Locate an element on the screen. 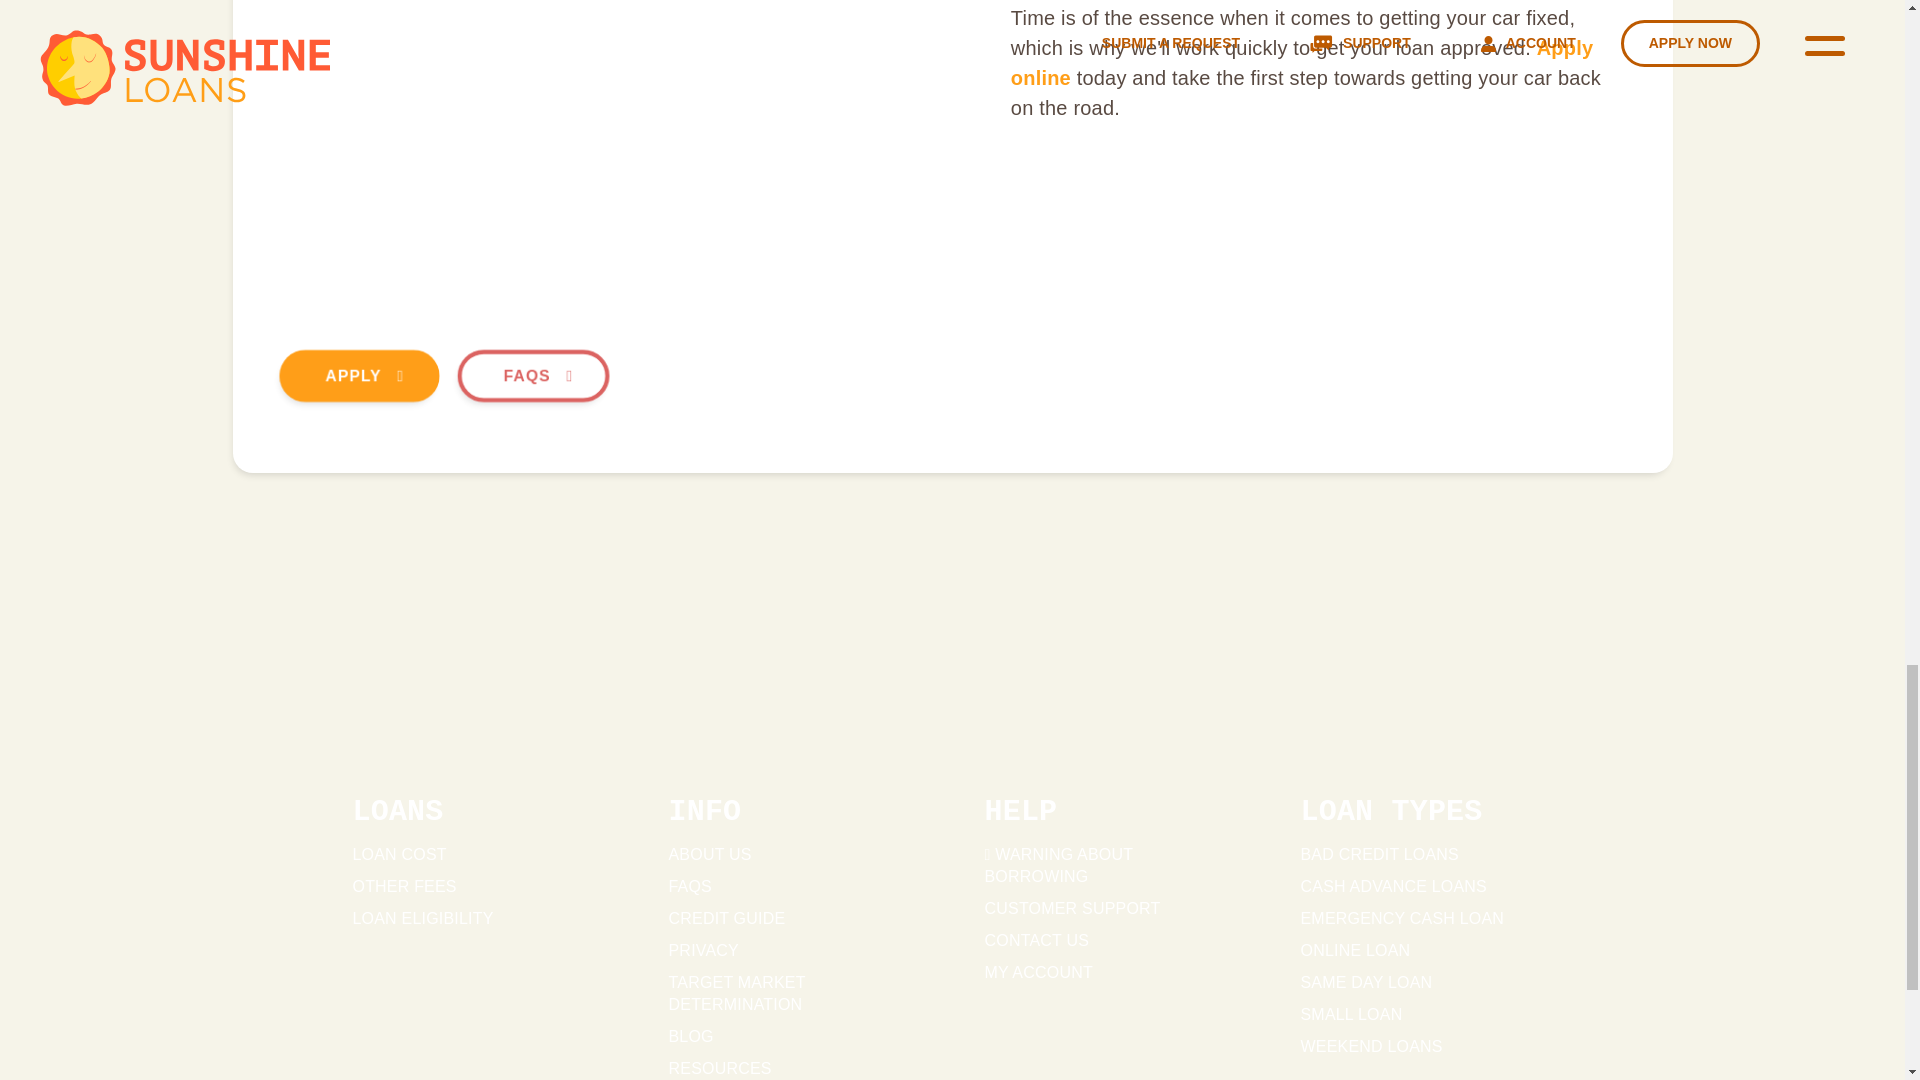 The width and height of the screenshot is (1920, 1080). ABOUT US is located at coordinates (709, 854).